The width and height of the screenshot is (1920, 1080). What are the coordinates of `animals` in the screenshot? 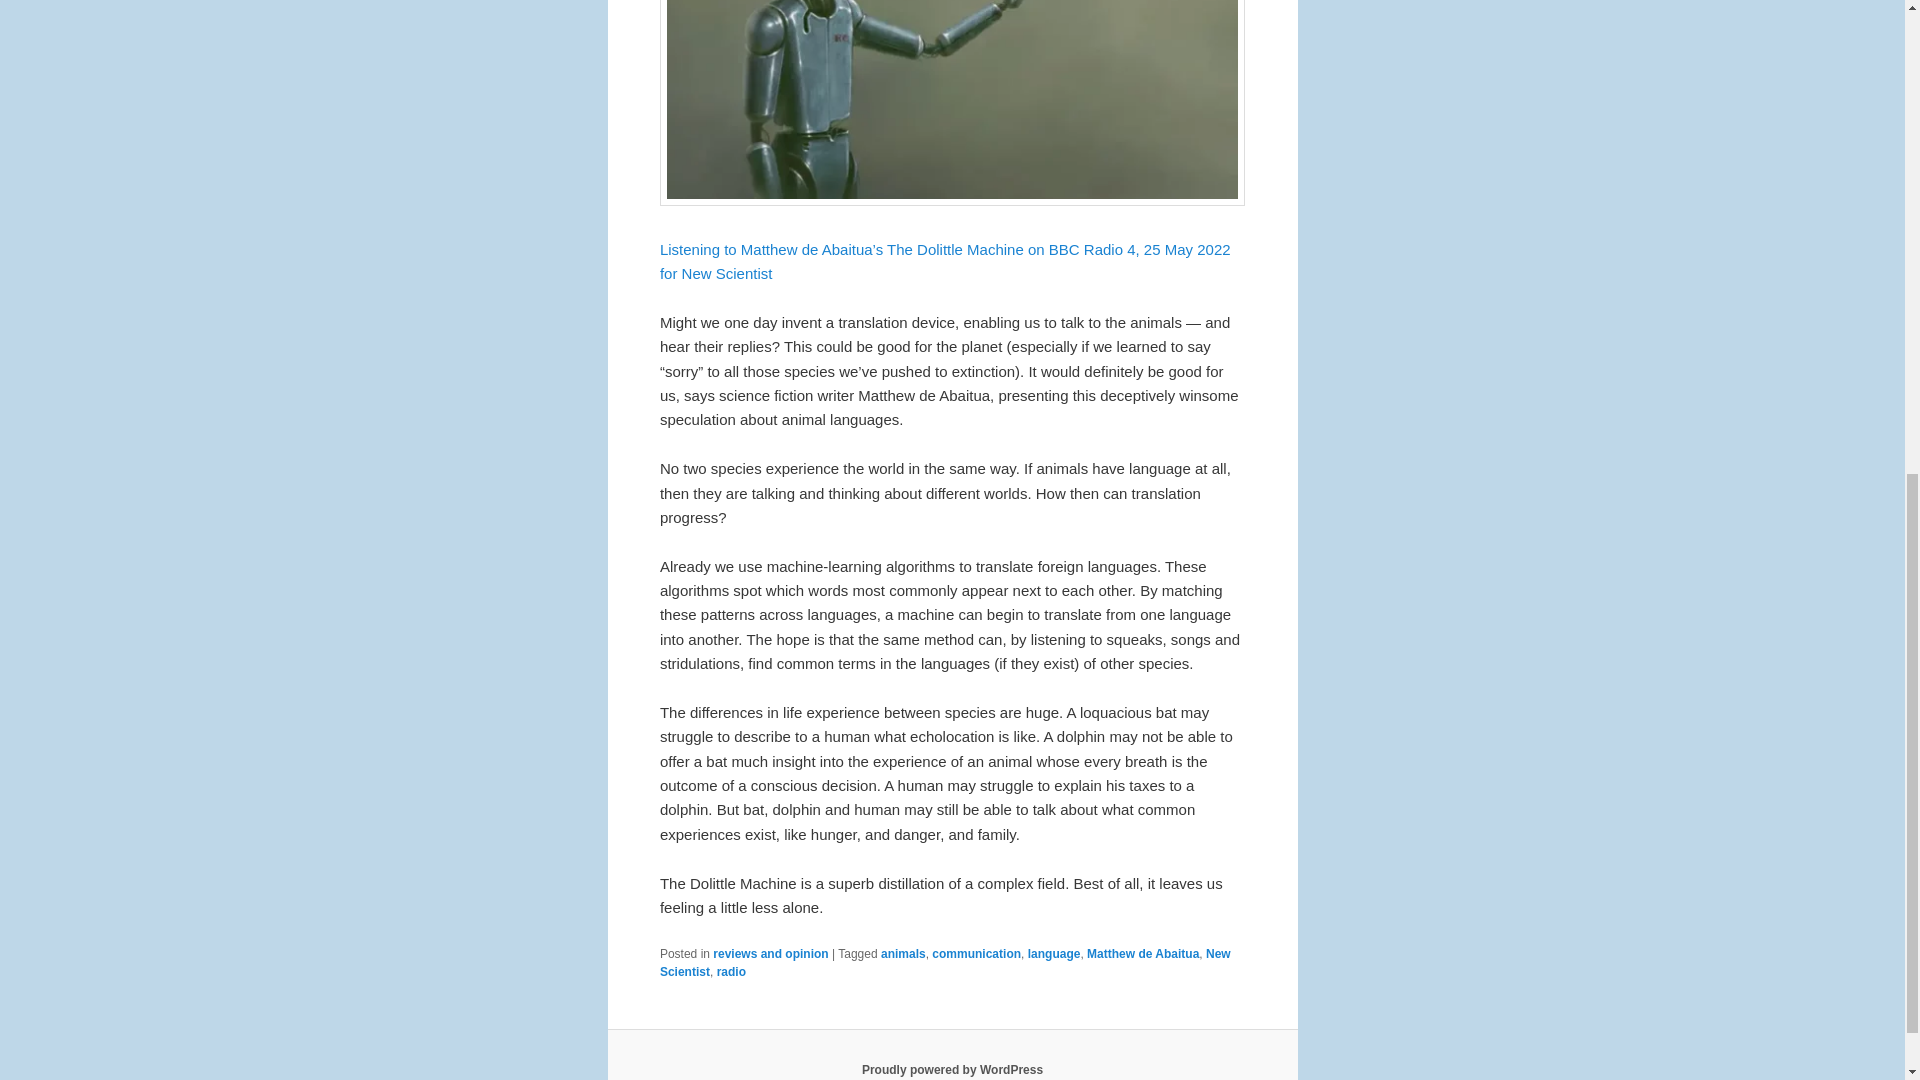 It's located at (903, 954).